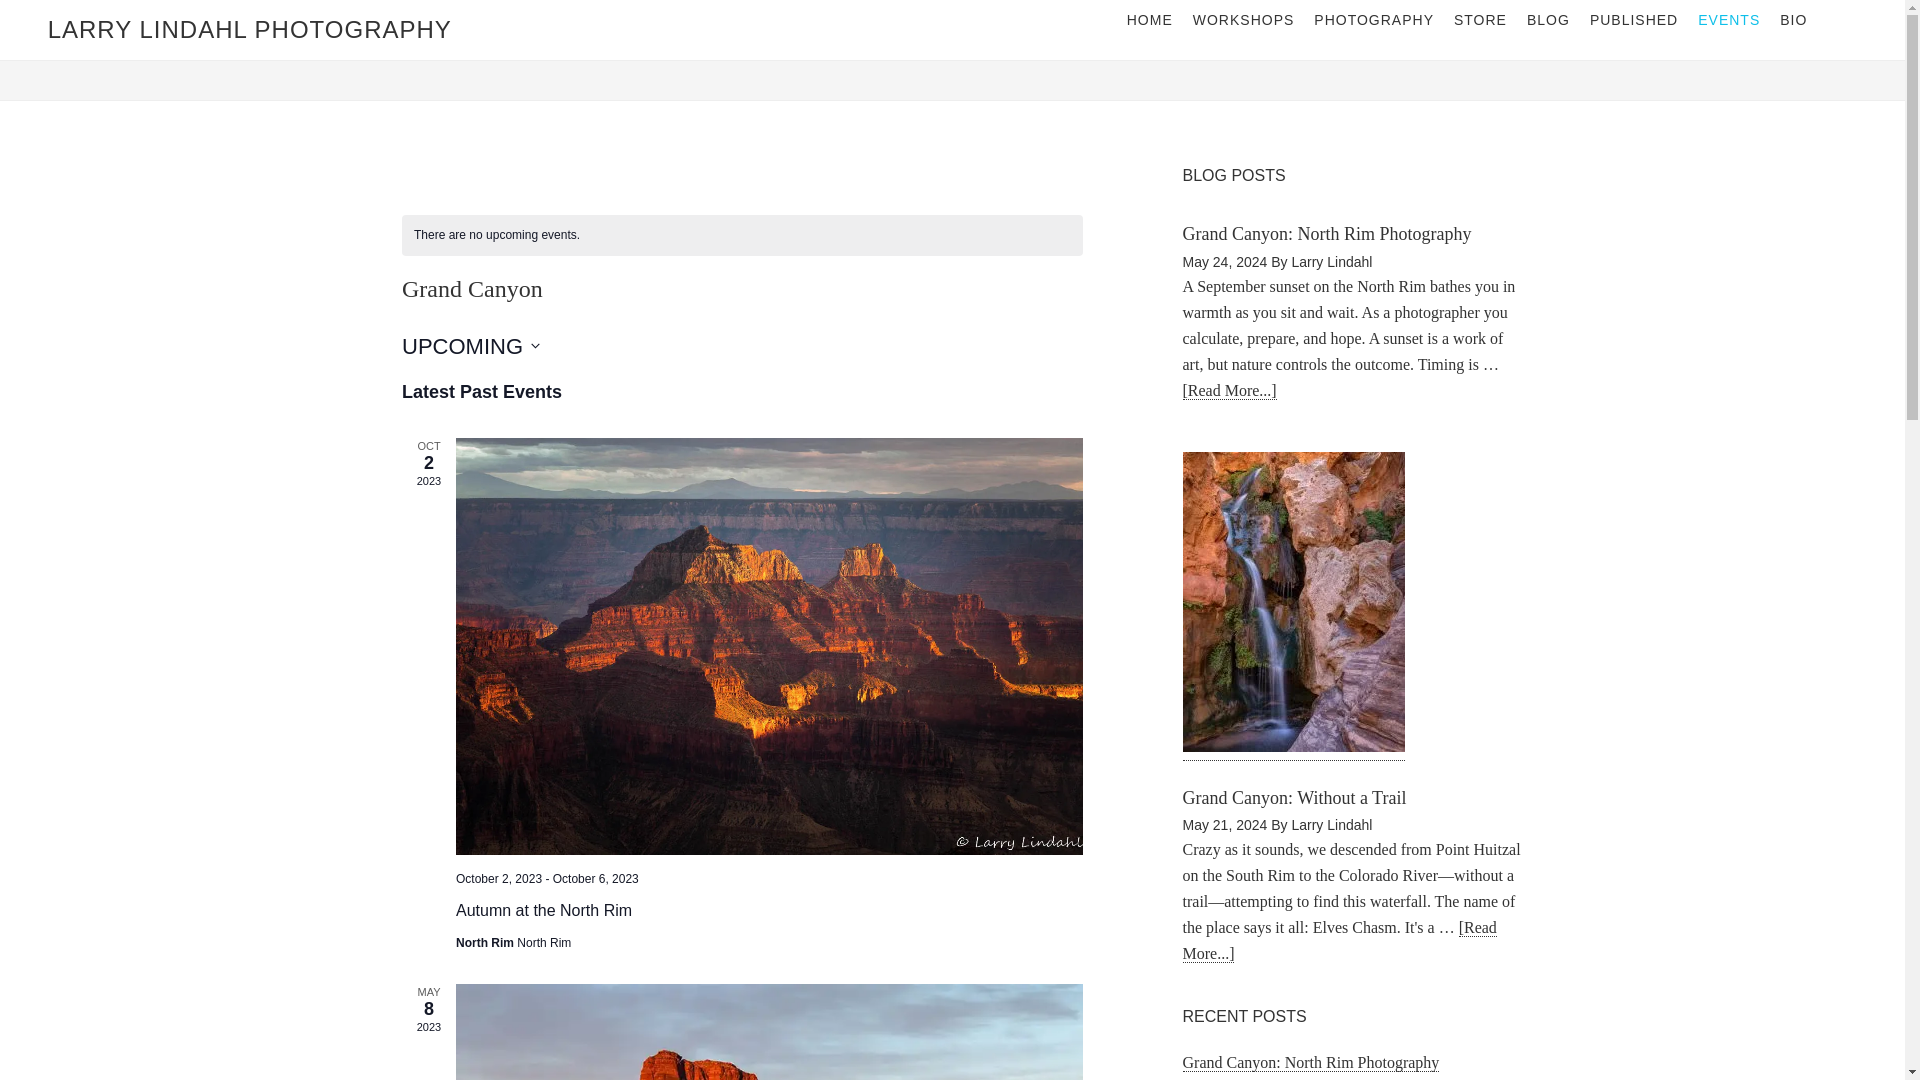  Describe the element at coordinates (1548, 20) in the screenshot. I see `BLOG` at that location.